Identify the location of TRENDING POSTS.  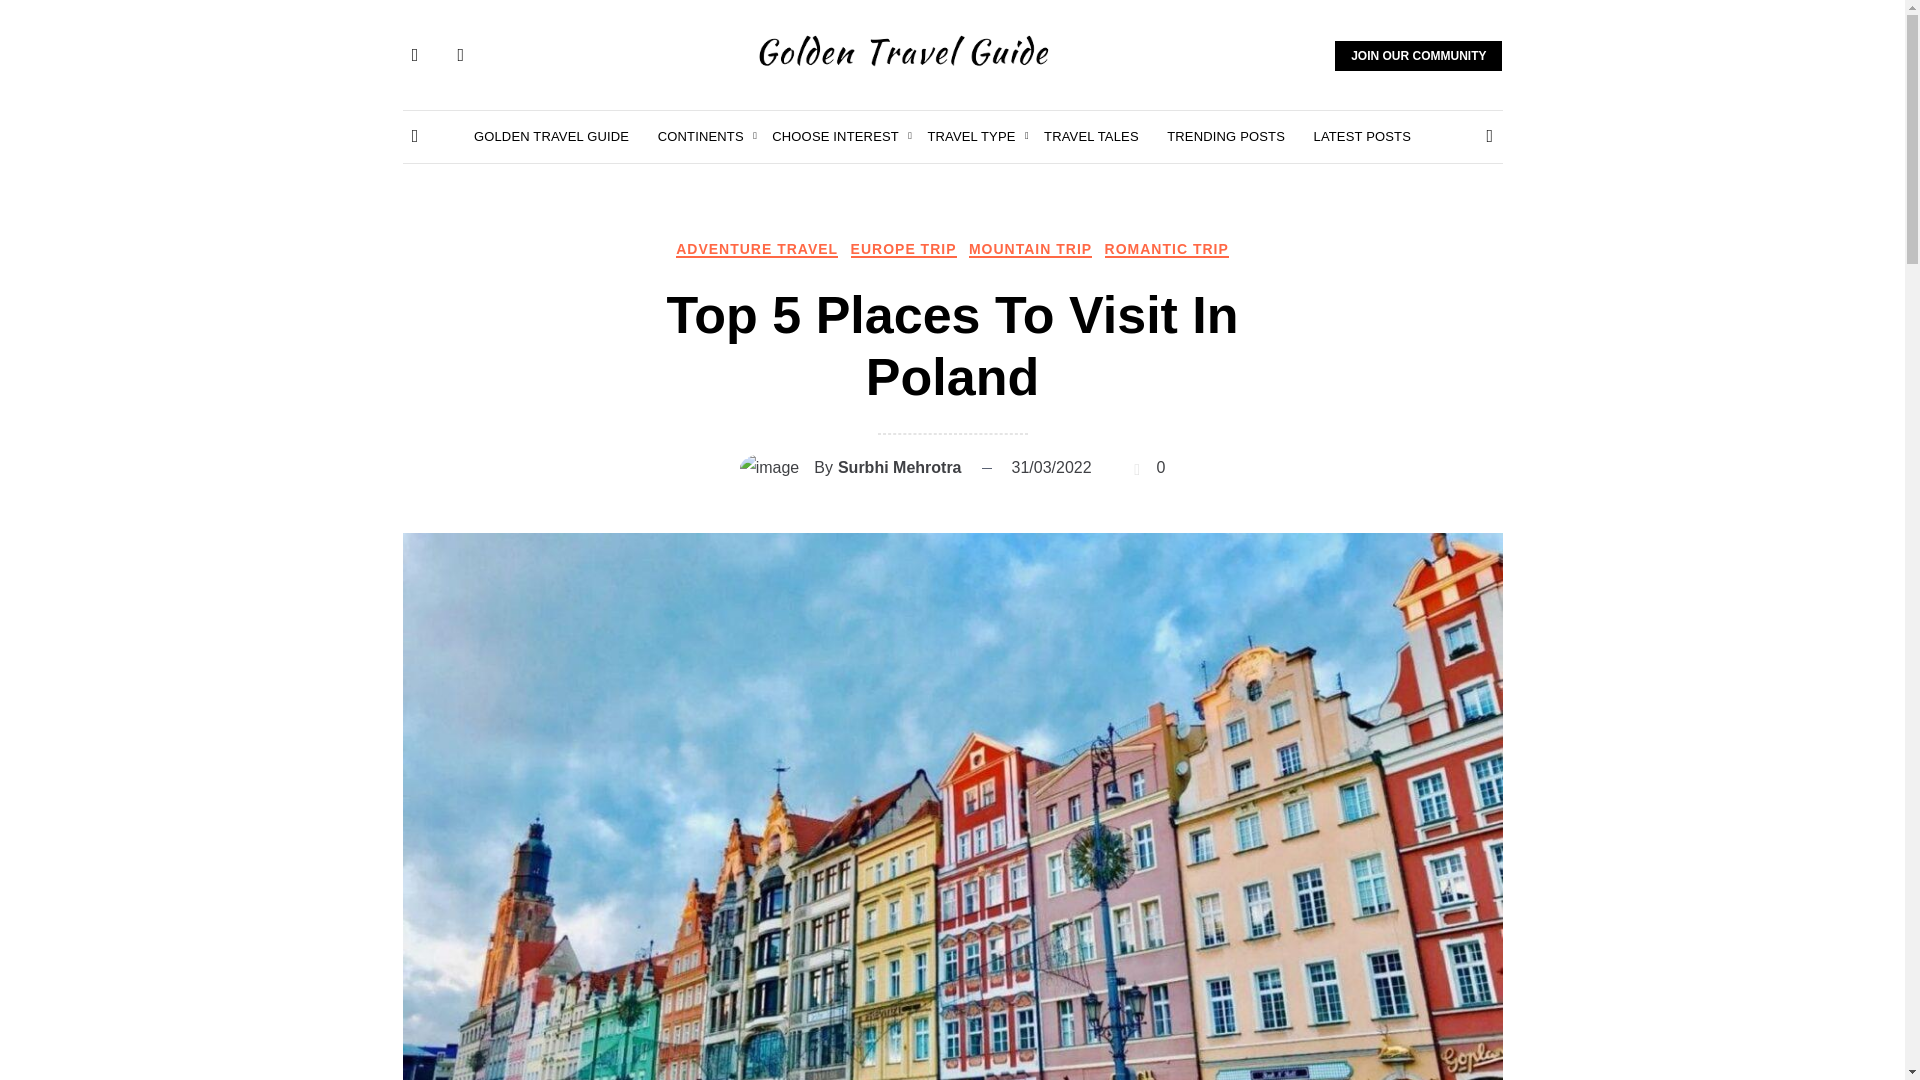
(1226, 137).